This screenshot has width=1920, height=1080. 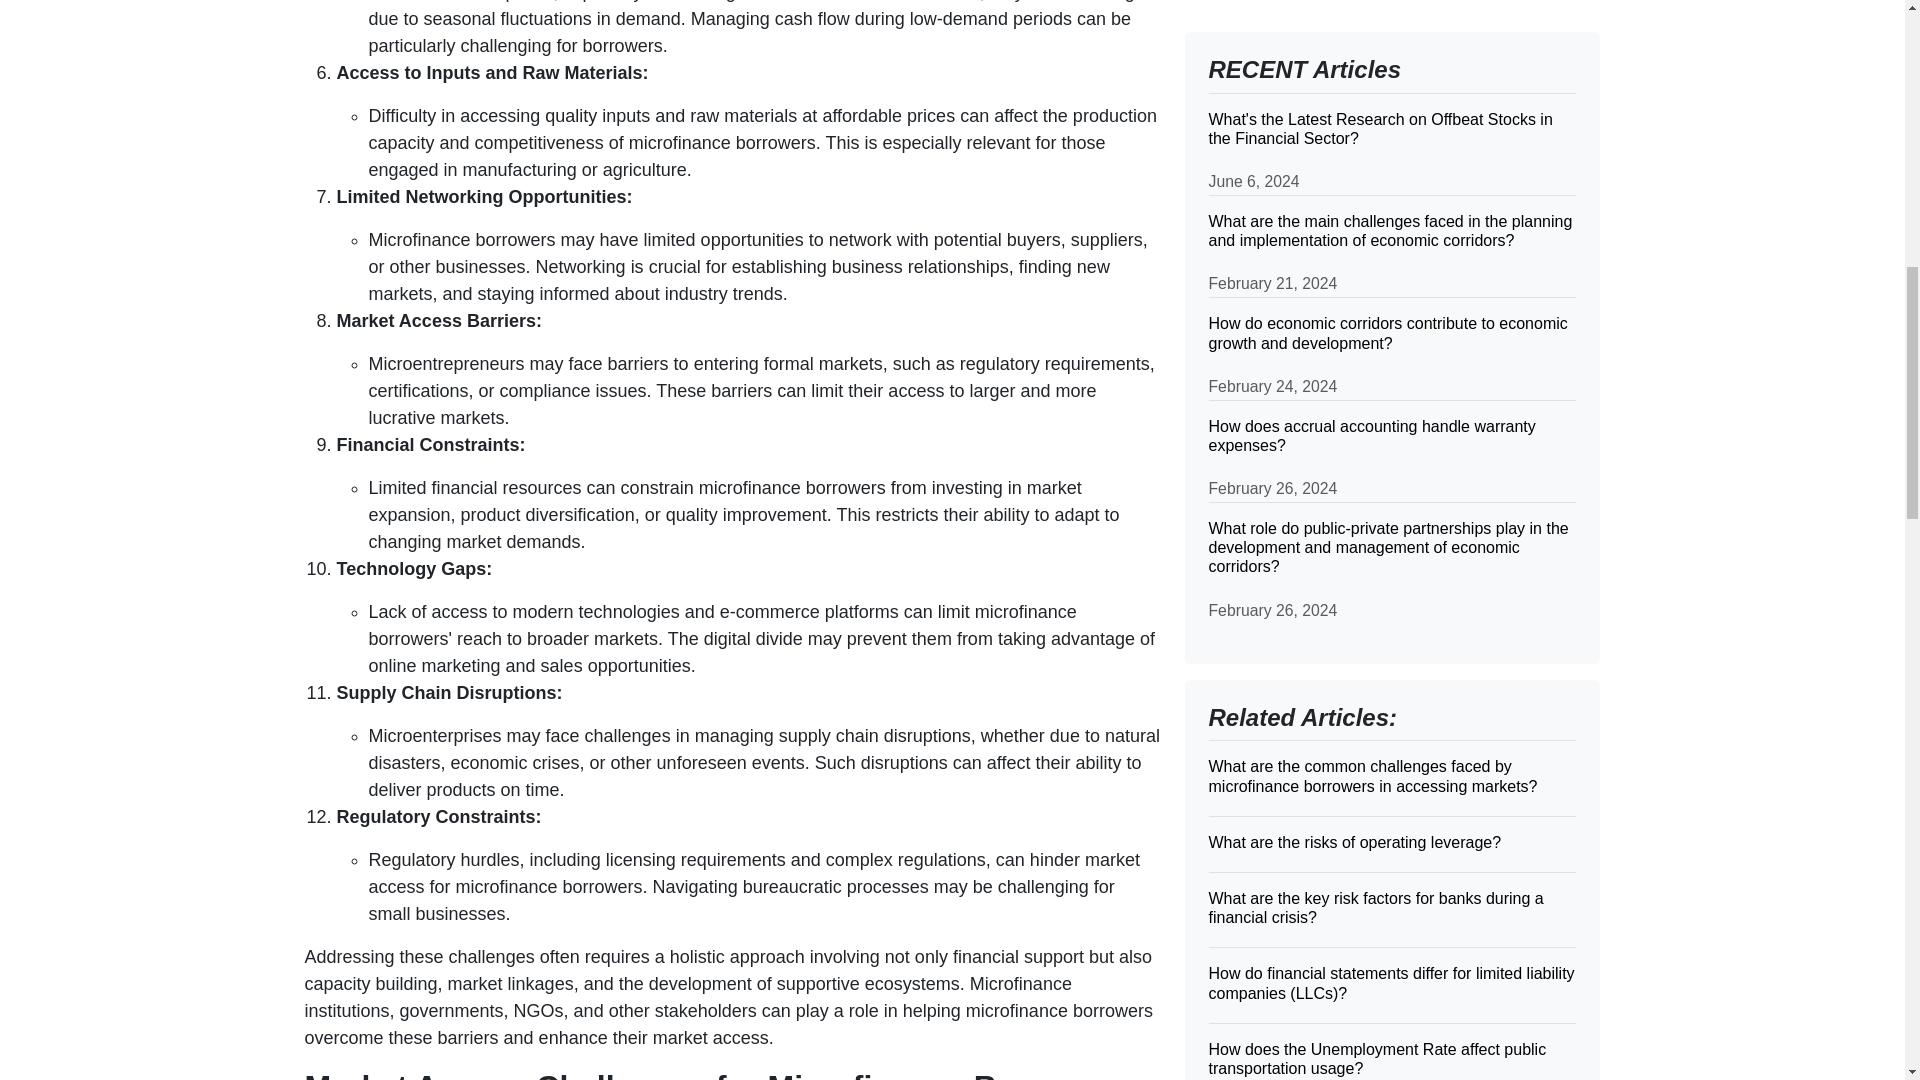 I want to click on Sep,2023, so click(x=1246, y=361).